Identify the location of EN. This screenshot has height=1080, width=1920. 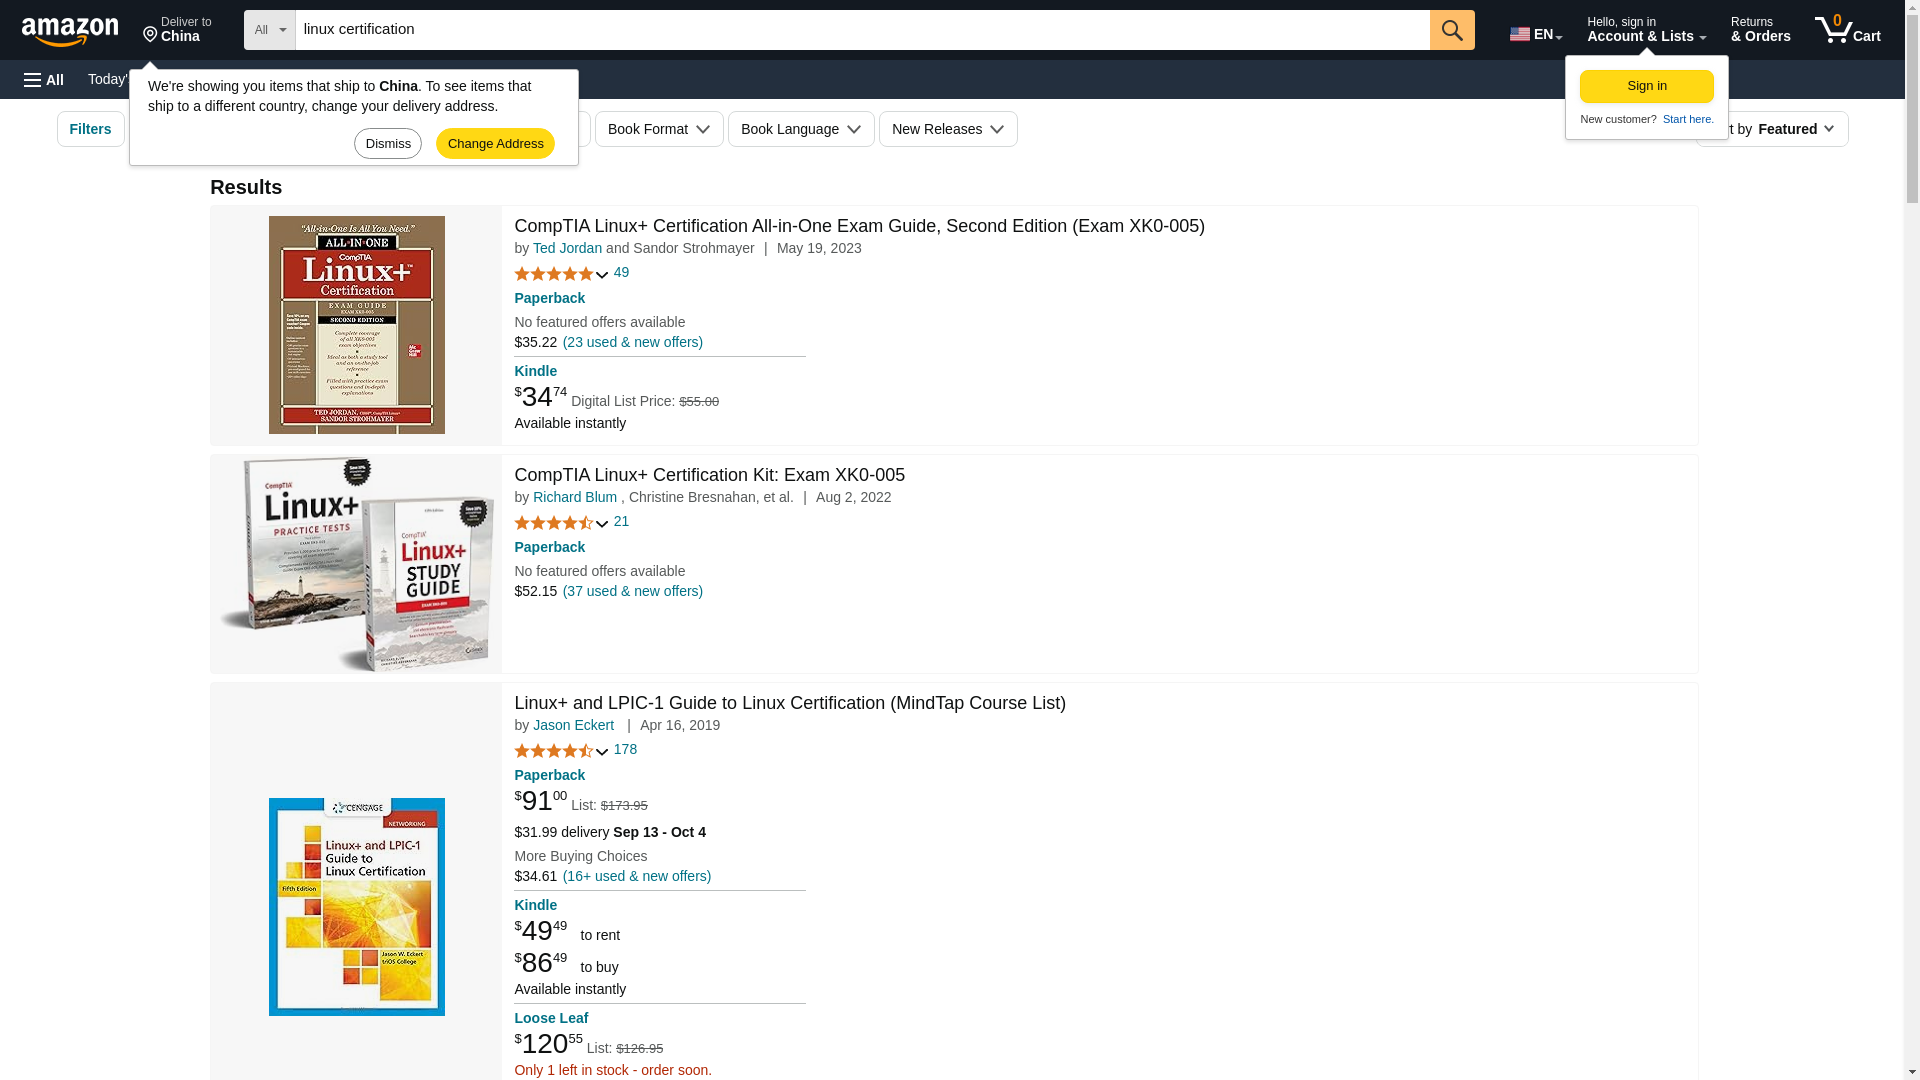
(177, 30).